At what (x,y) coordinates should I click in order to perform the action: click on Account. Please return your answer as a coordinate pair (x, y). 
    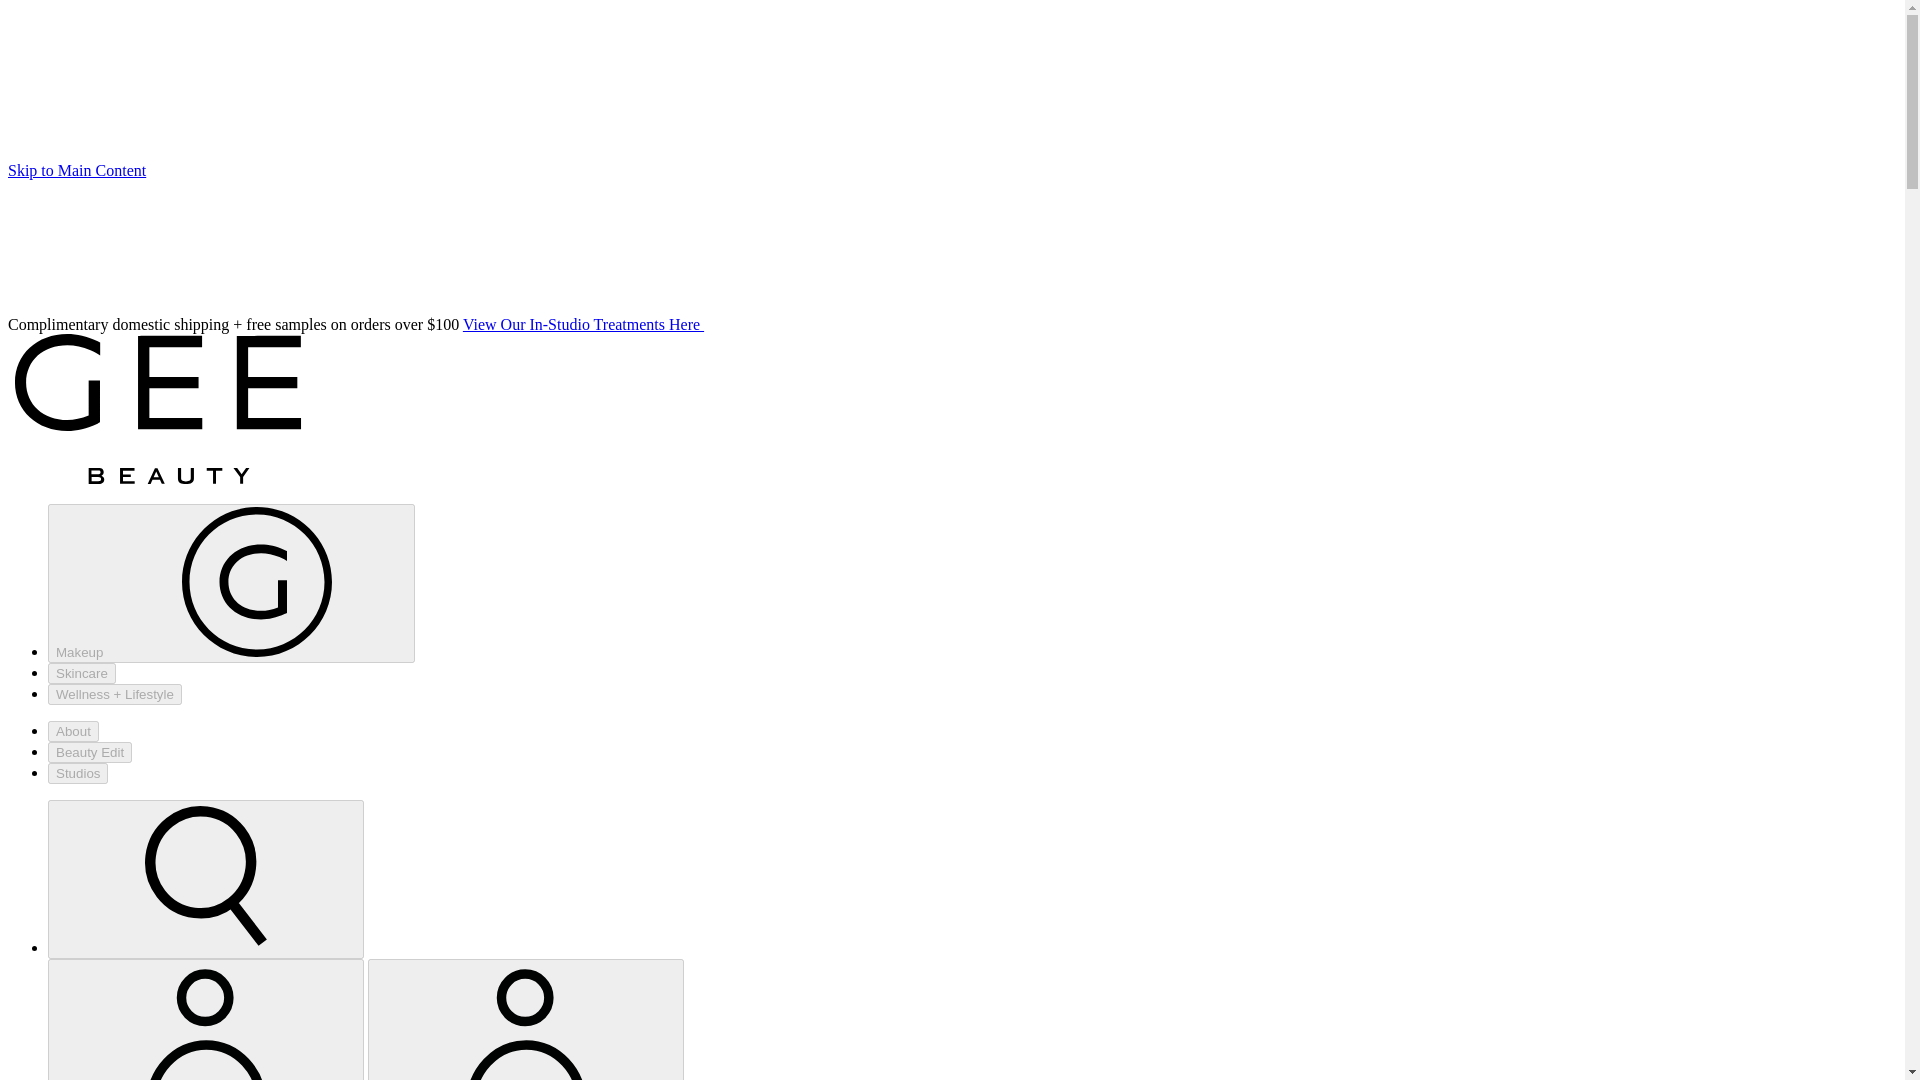
    Looking at the image, I should click on (526, 1021).